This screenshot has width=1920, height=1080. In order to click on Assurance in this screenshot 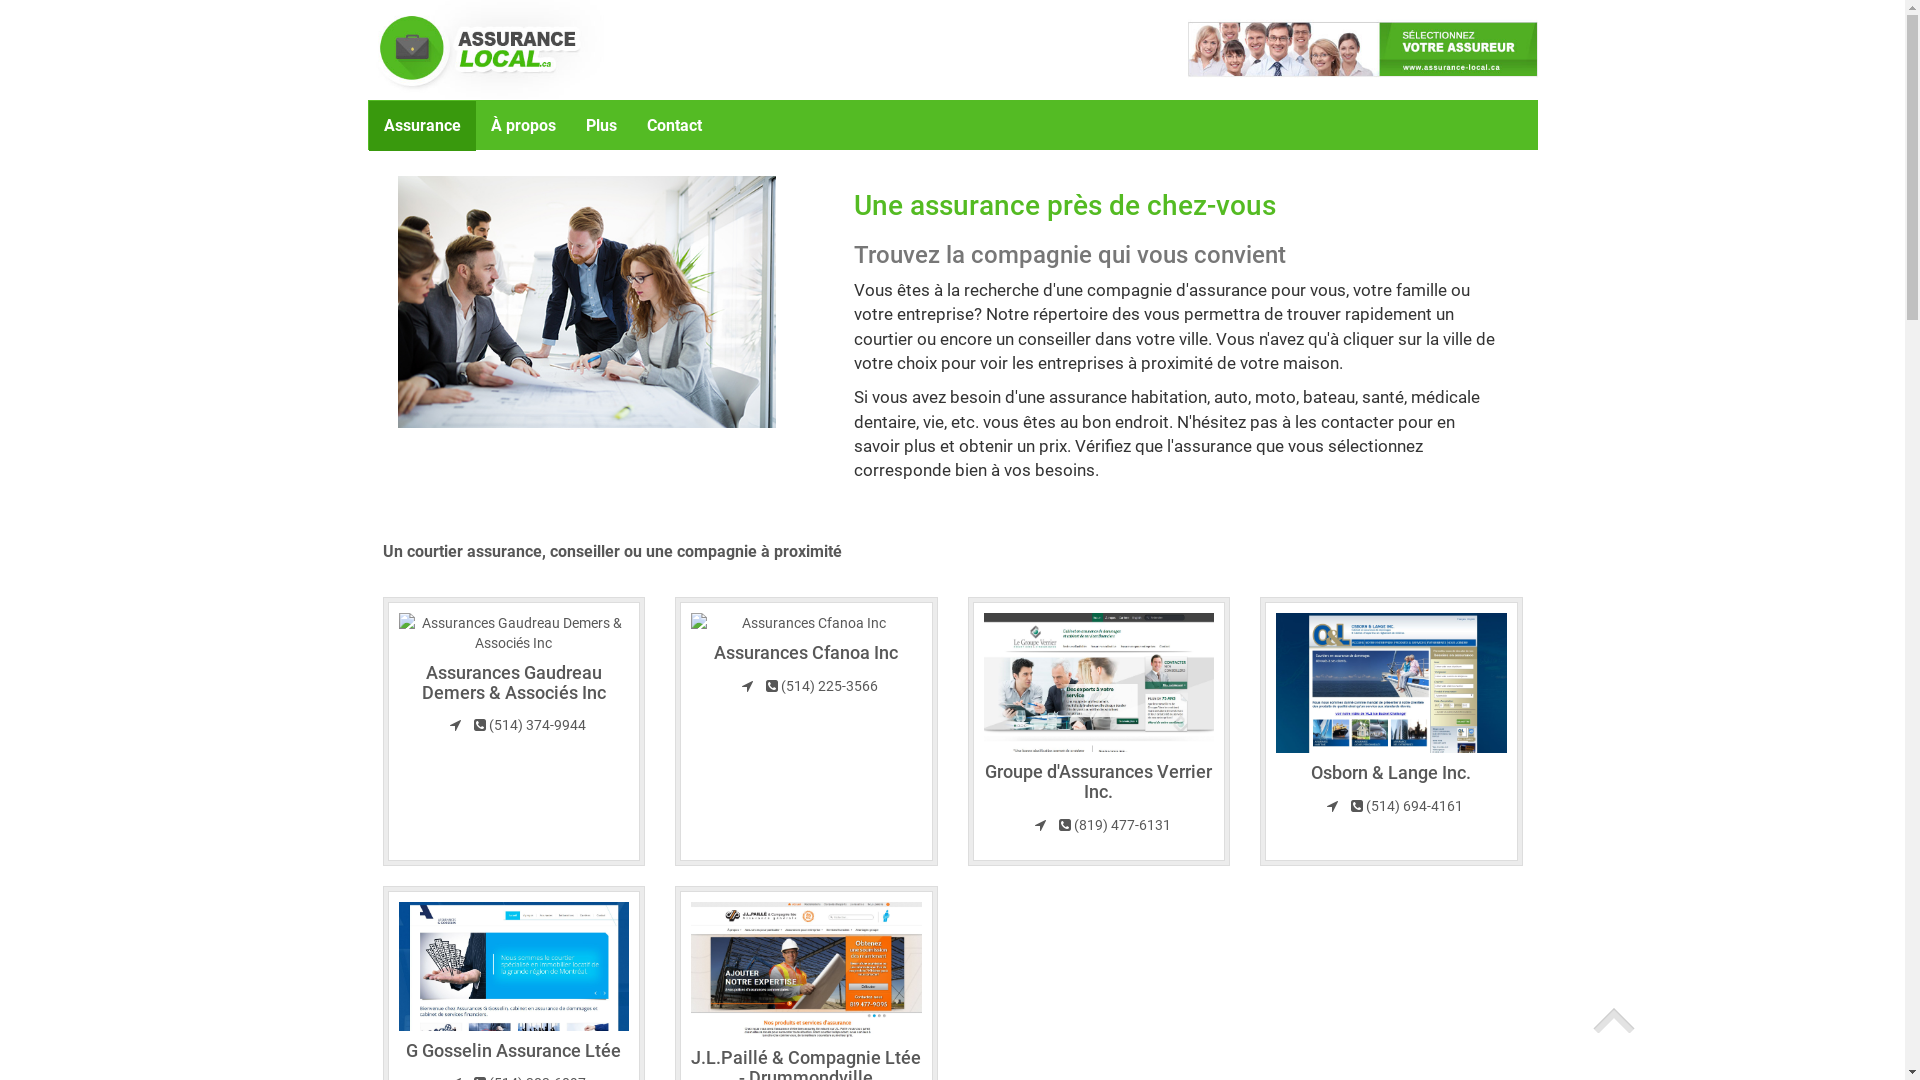, I will do `click(422, 126)`.